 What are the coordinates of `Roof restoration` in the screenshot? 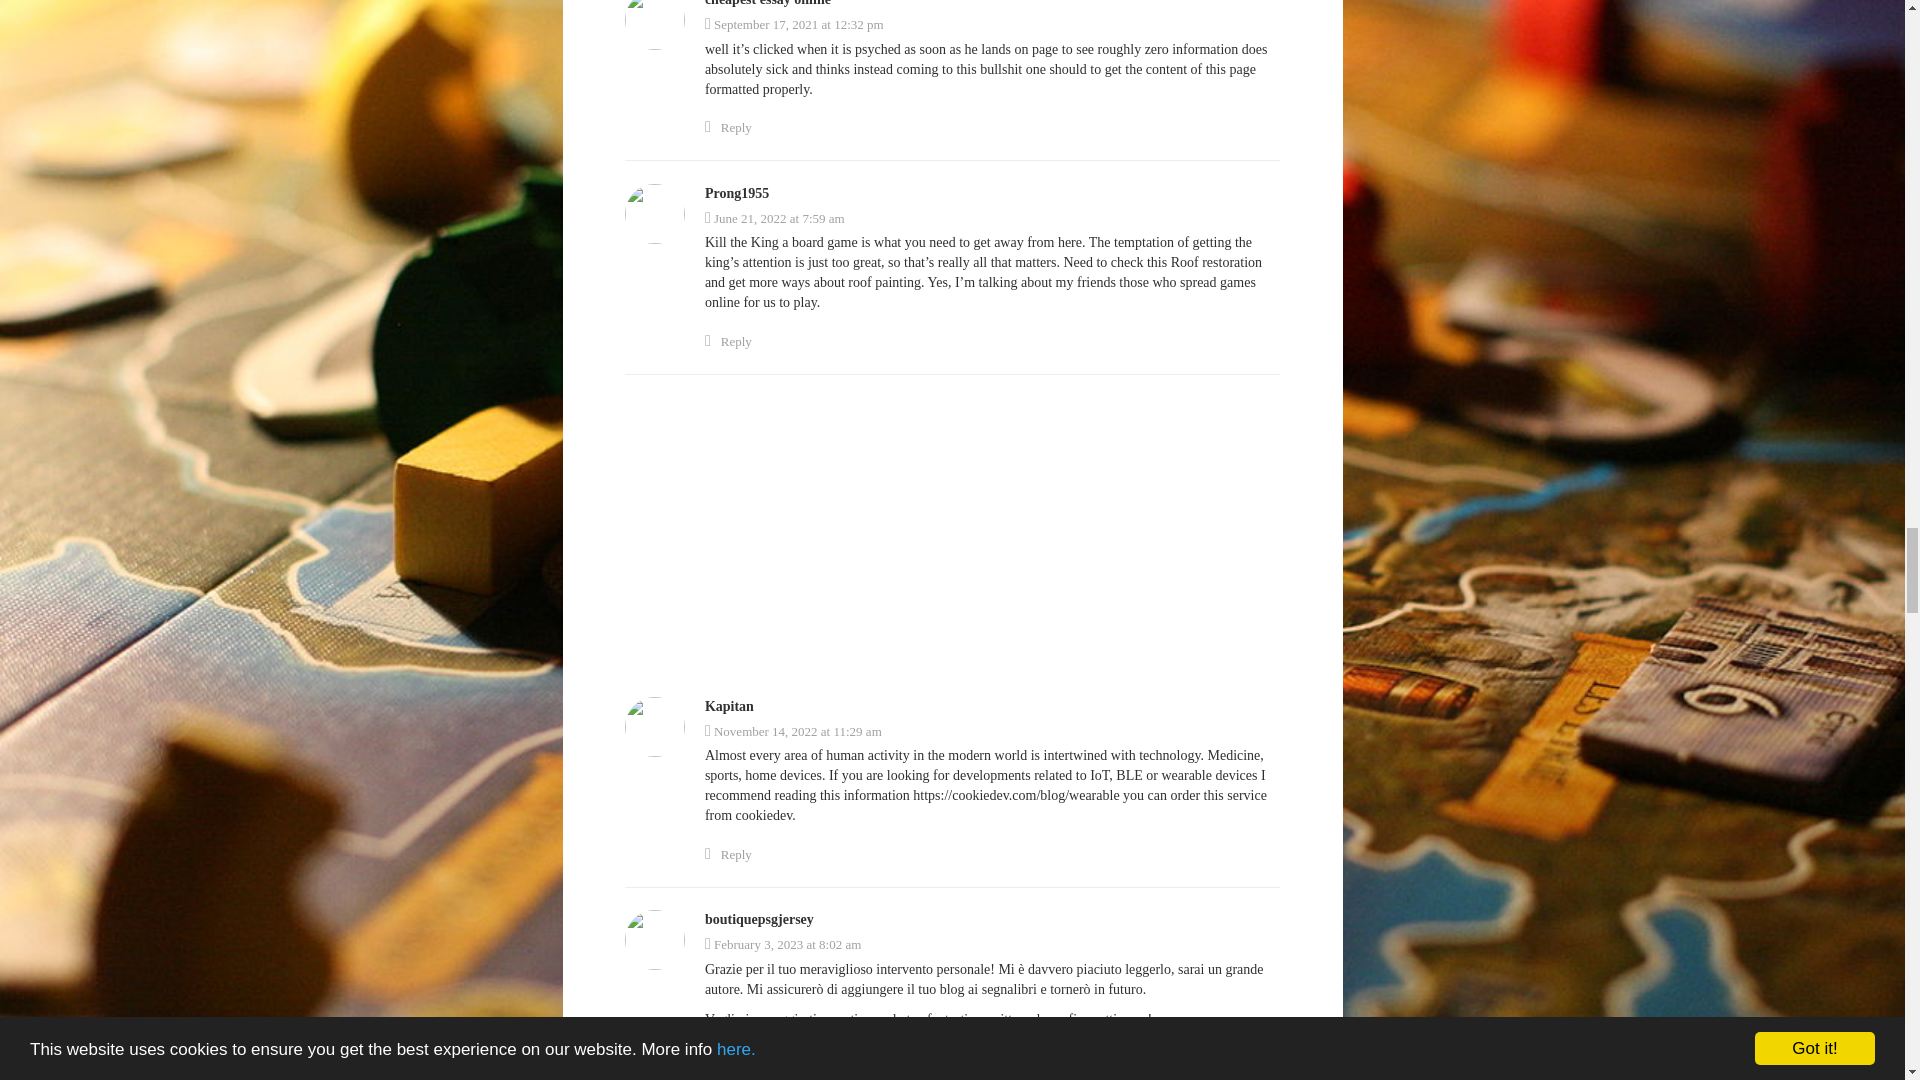 It's located at (1216, 262).